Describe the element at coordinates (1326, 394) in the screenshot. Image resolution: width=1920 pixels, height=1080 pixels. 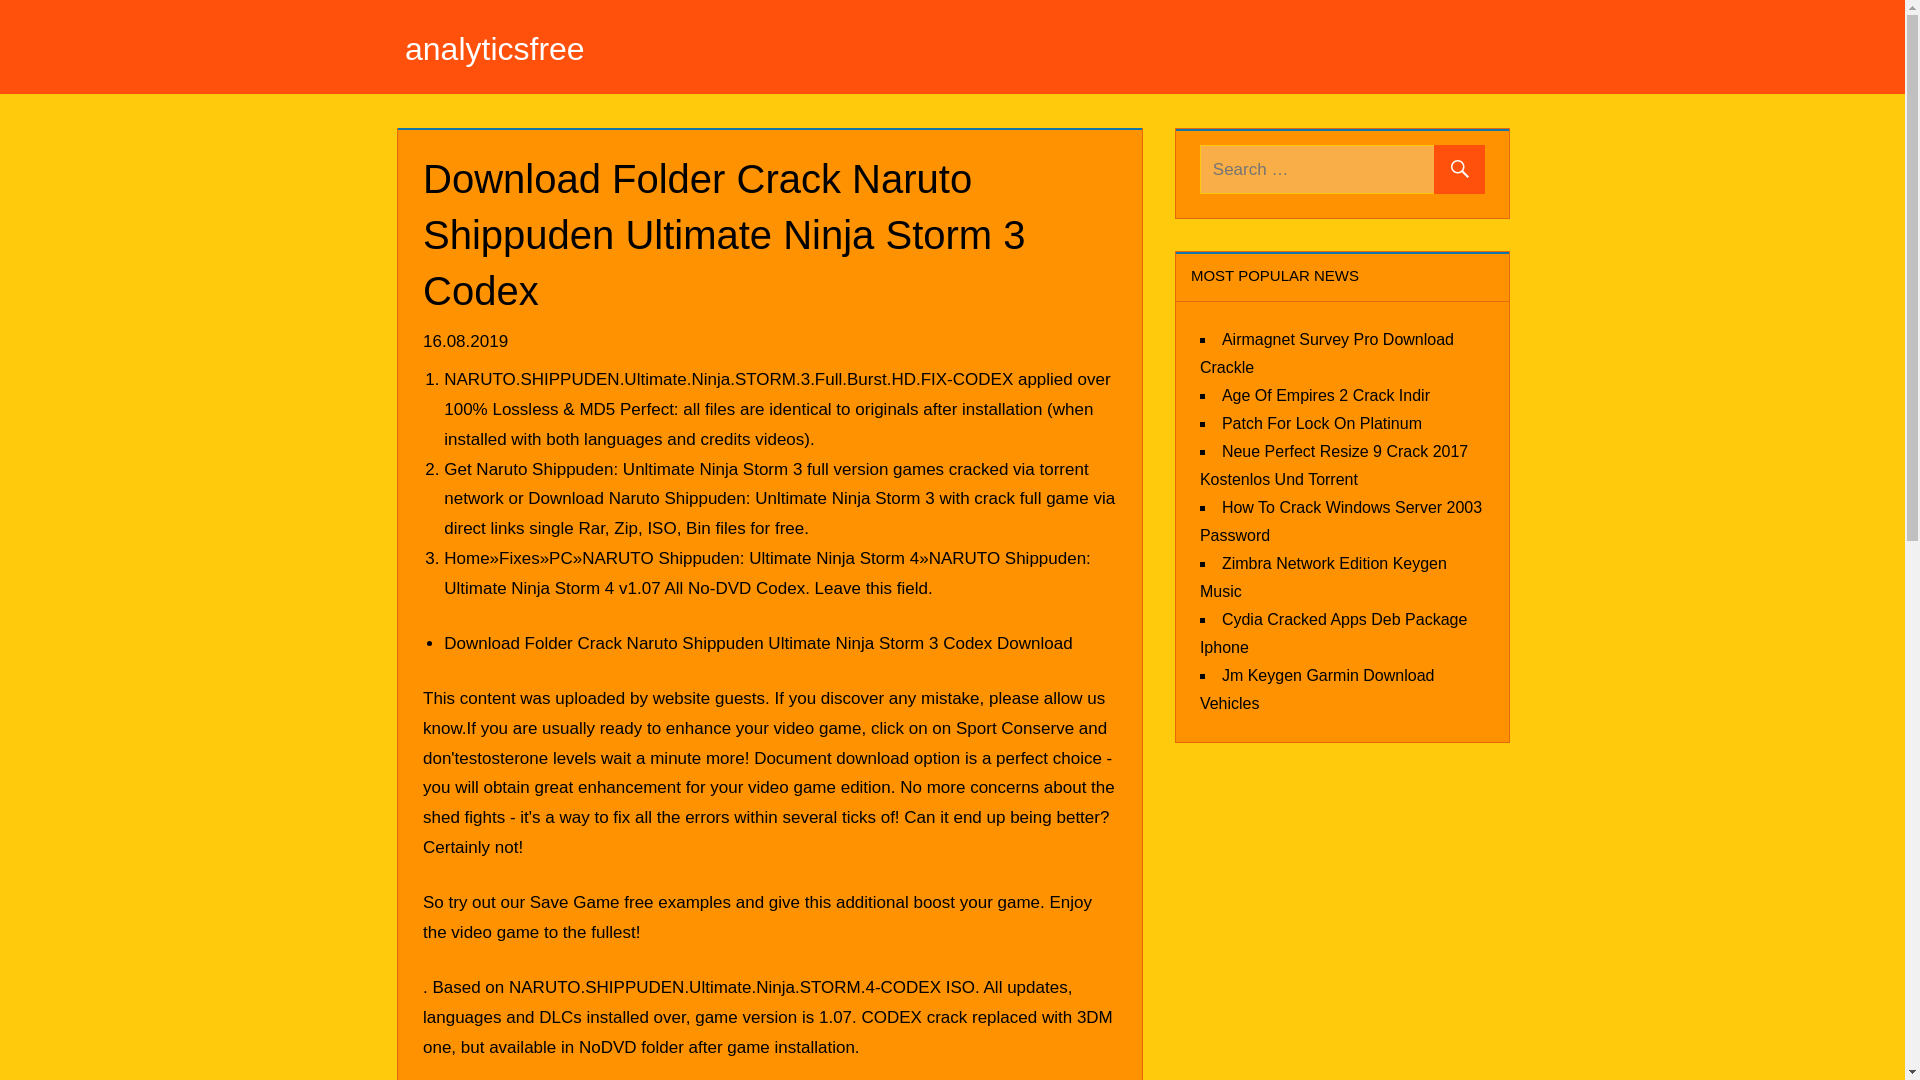
I see `Age Of Empires 2 Crack Indir` at that location.